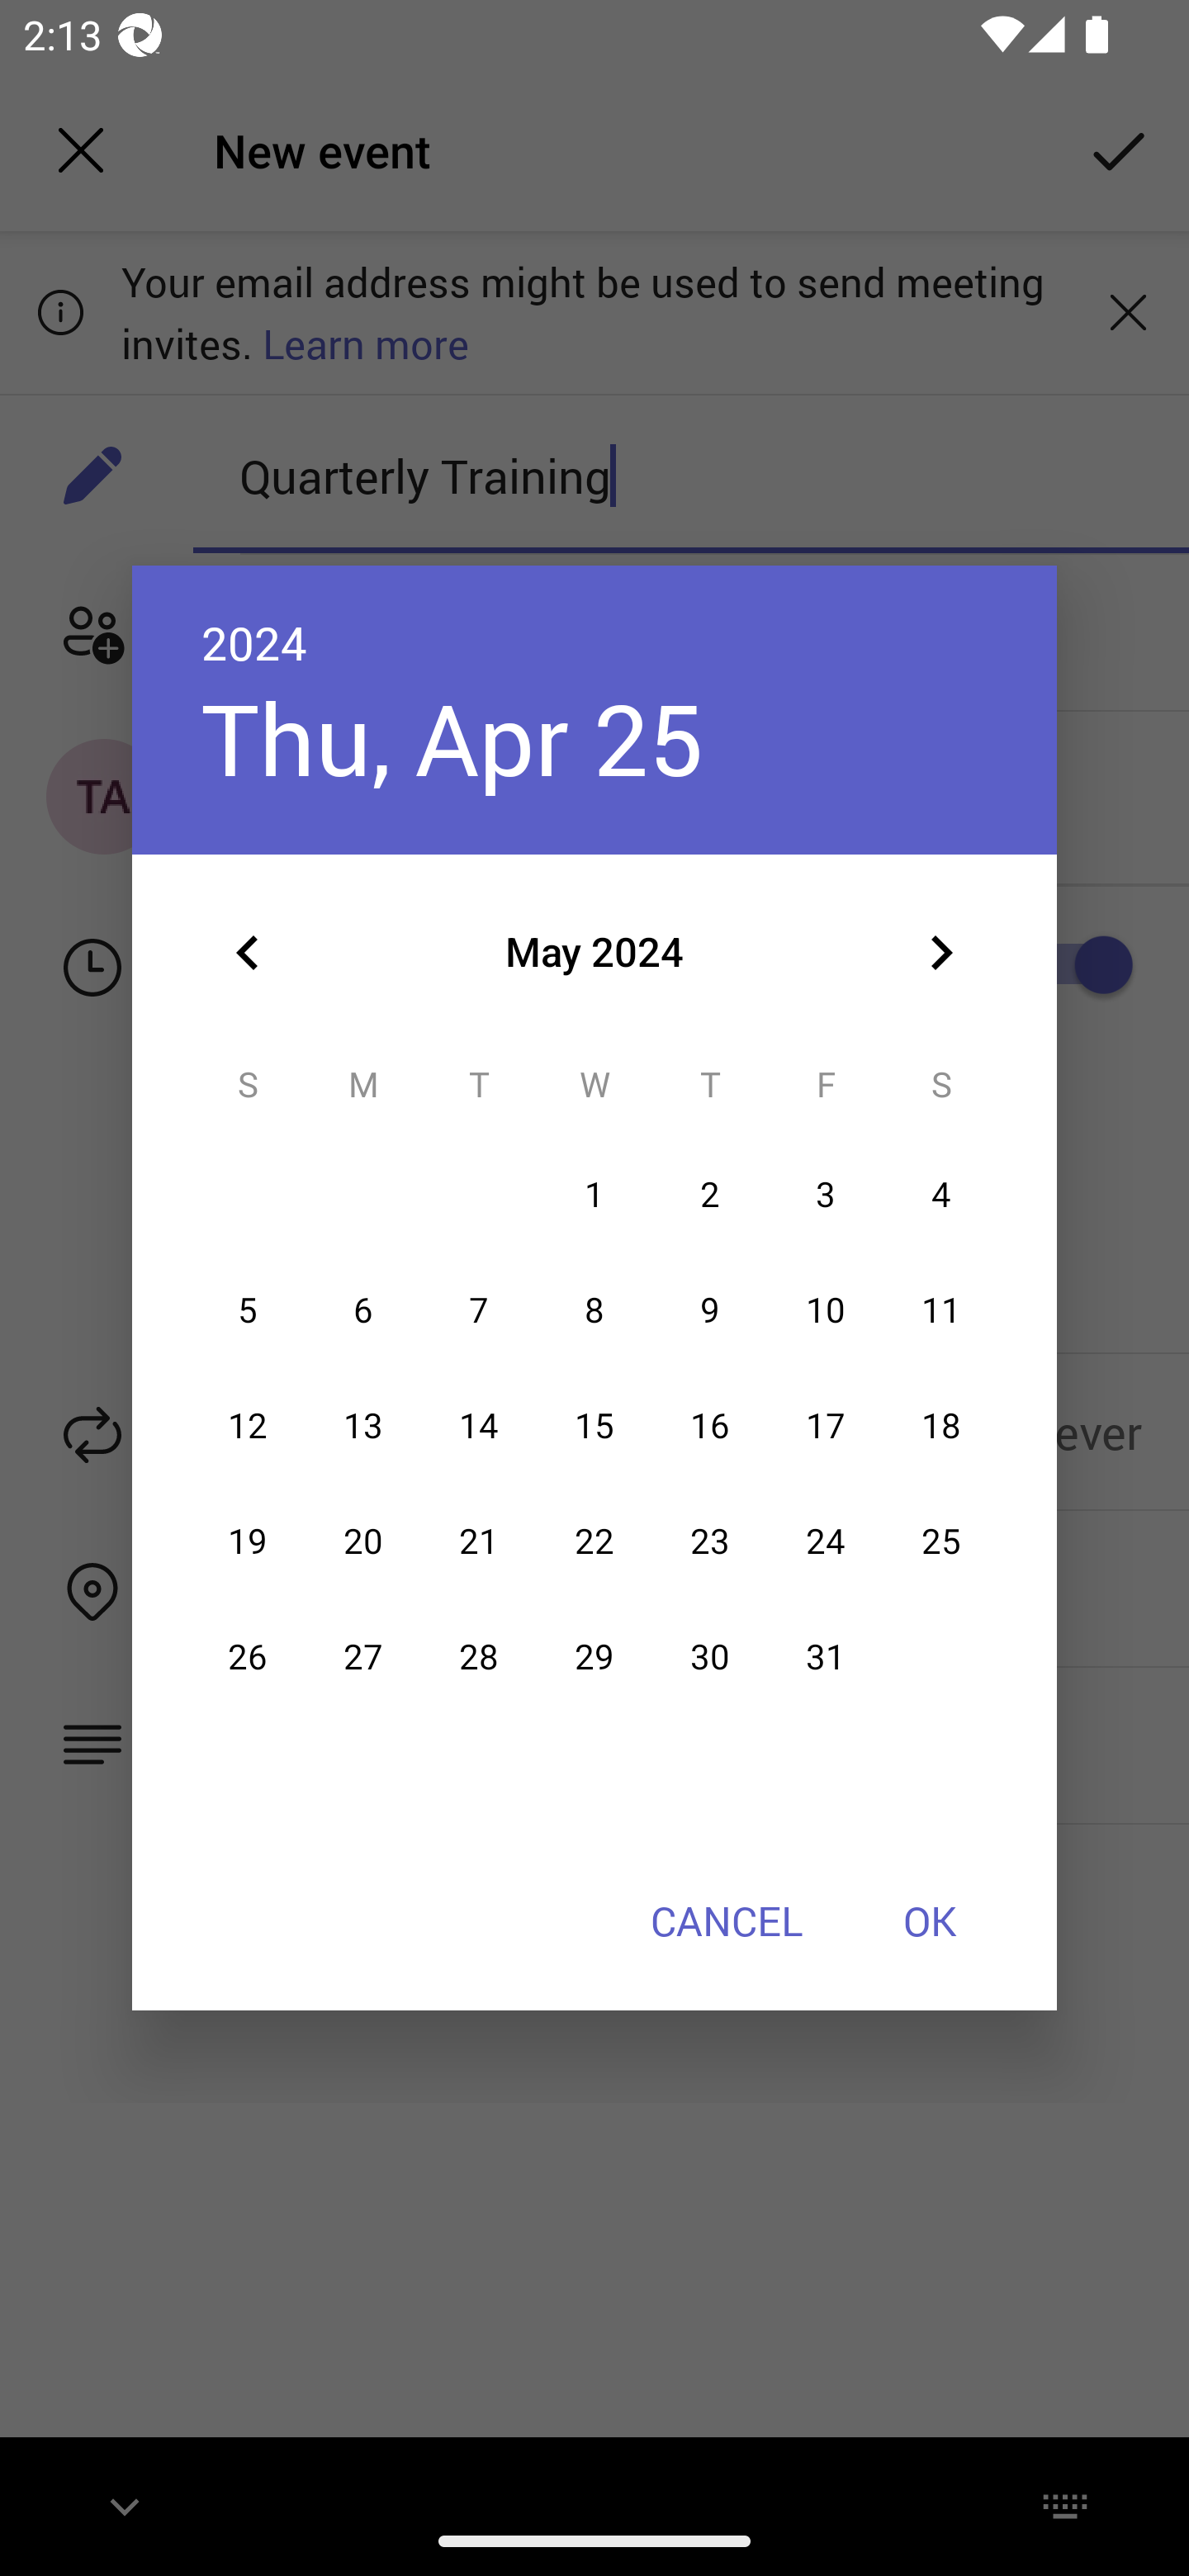 The width and height of the screenshot is (1189, 2576). I want to click on 9 09 May 2024, so click(710, 1311).